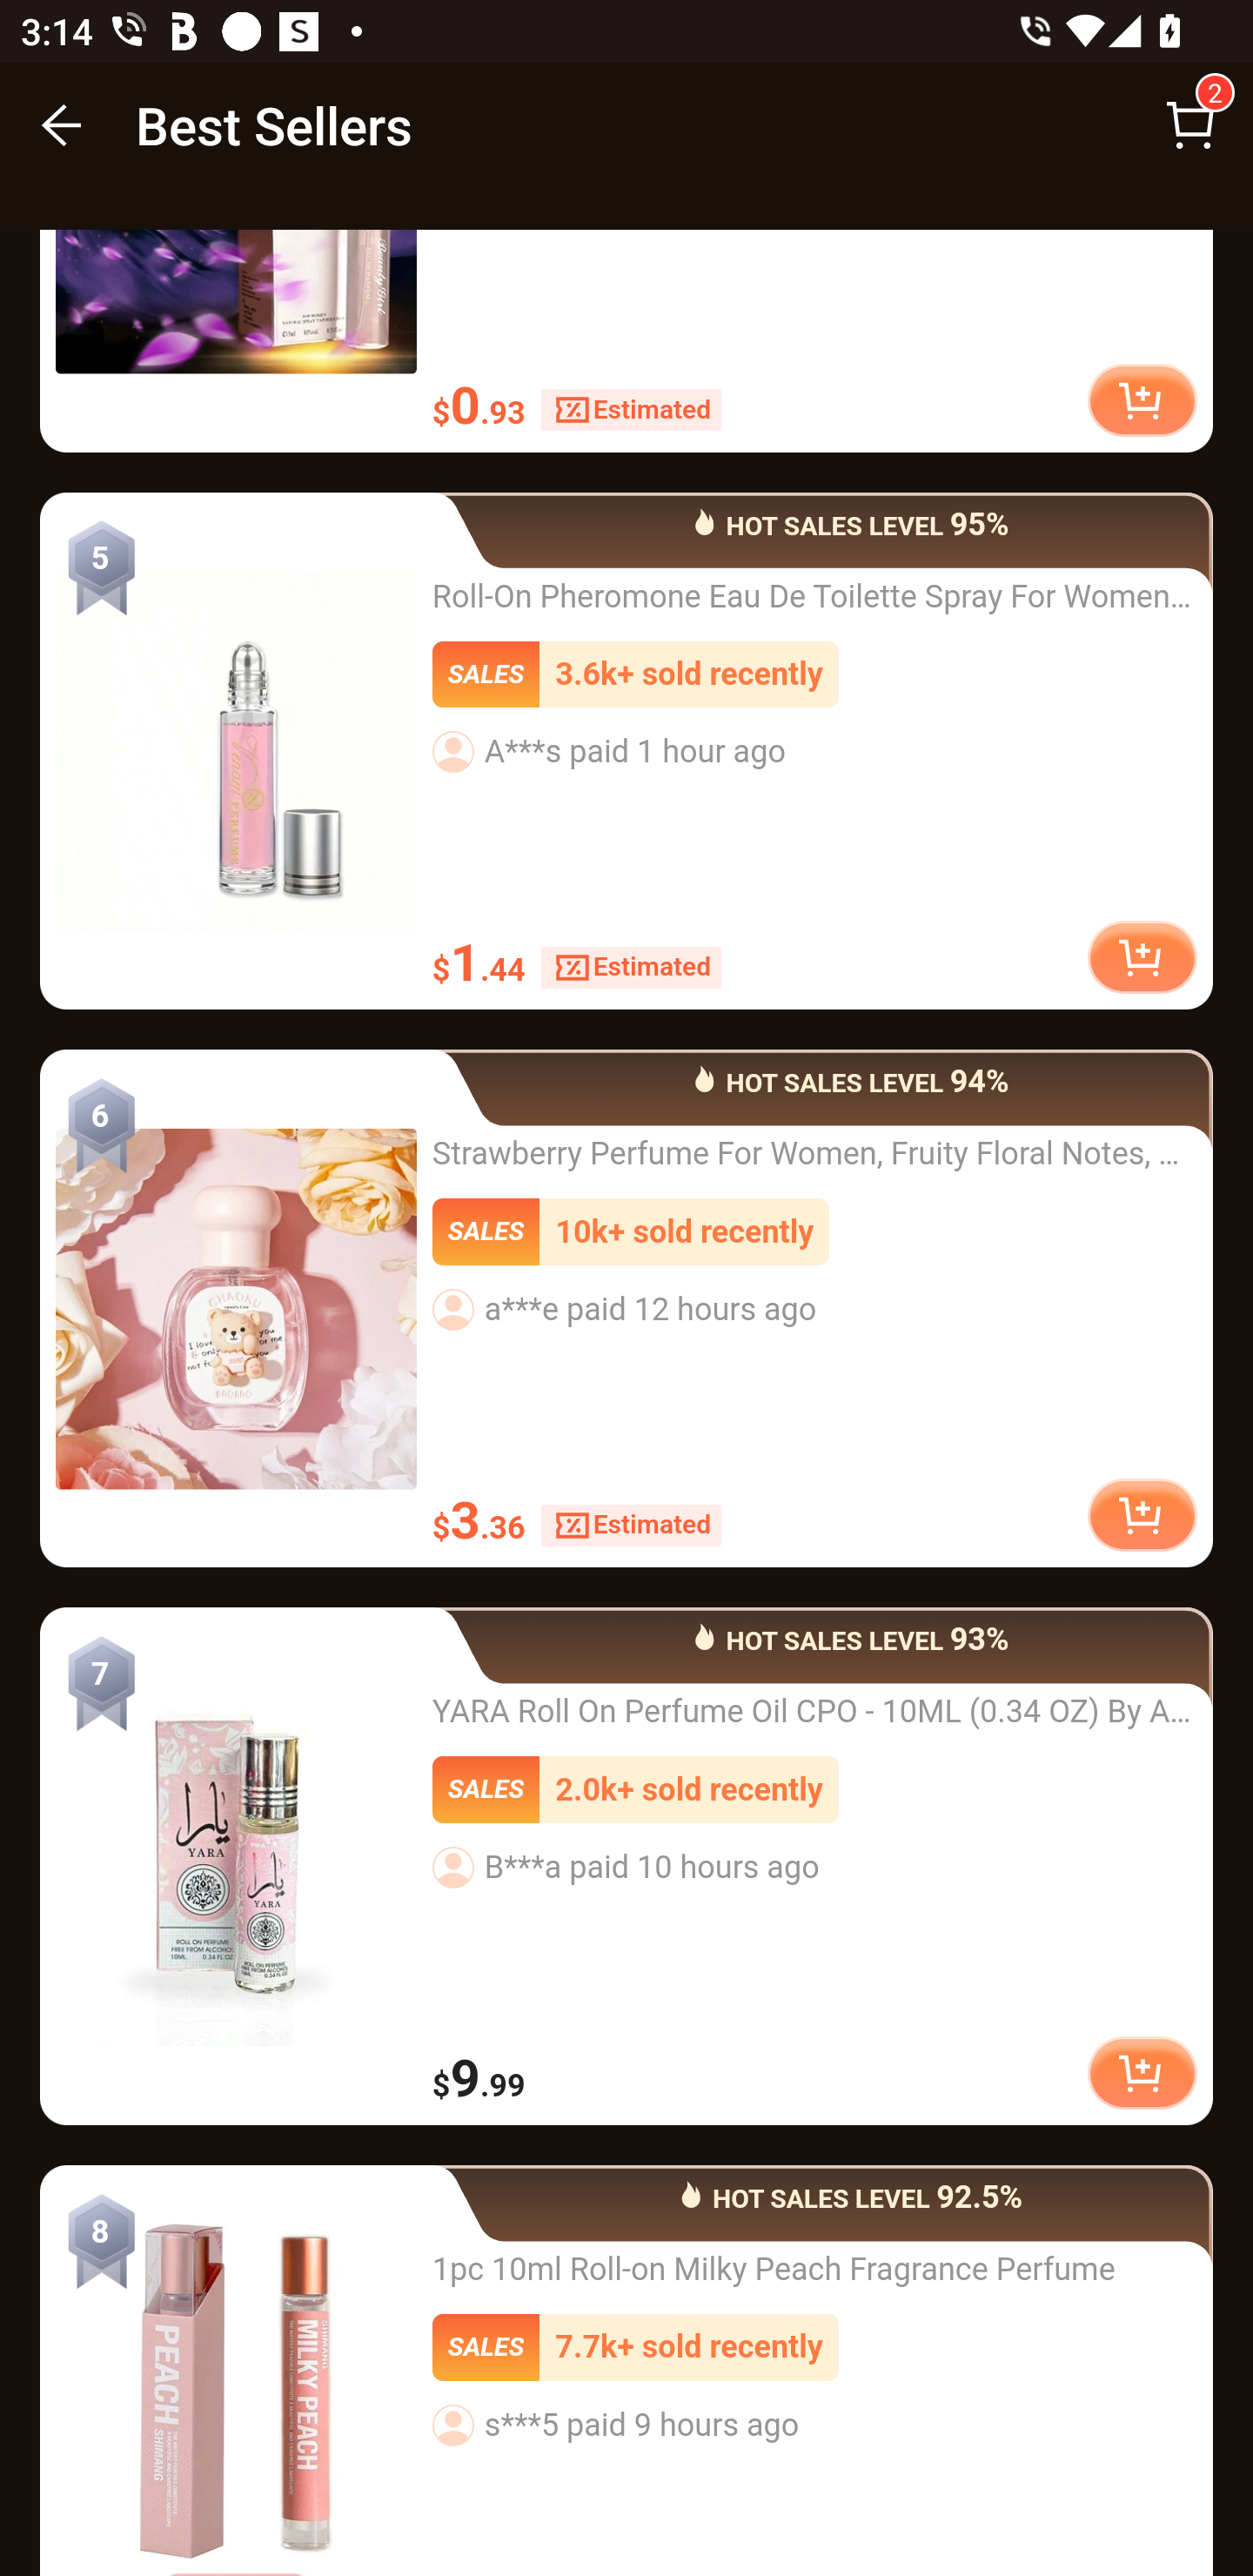  What do you see at coordinates (236, 2380) in the screenshot?
I see `1pc 10ml Roll-on Milky Peach Fragrance Perfume` at bounding box center [236, 2380].